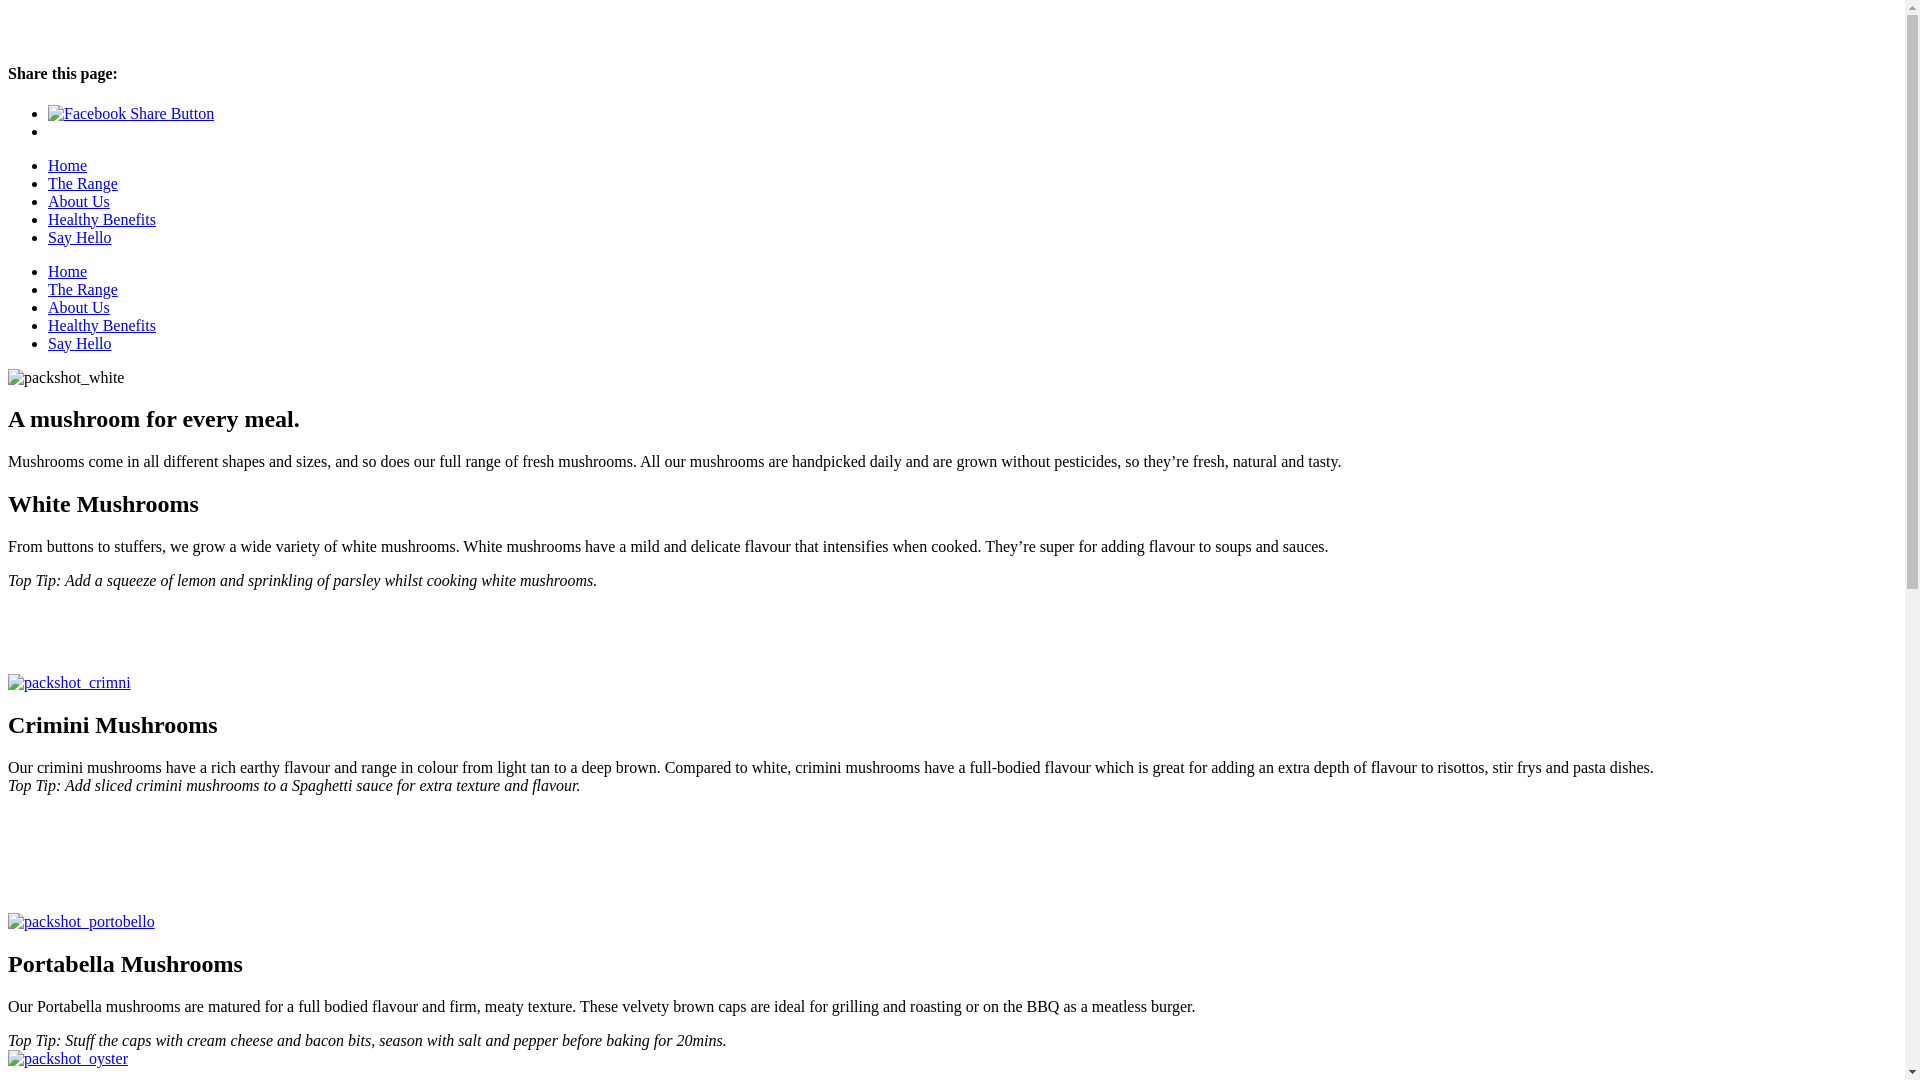 This screenshot has height=1080, width=1920. What do you see at coordinates (80, 238) in the screenshot?
I see `Say Hello` at bounding box center [80, 238].